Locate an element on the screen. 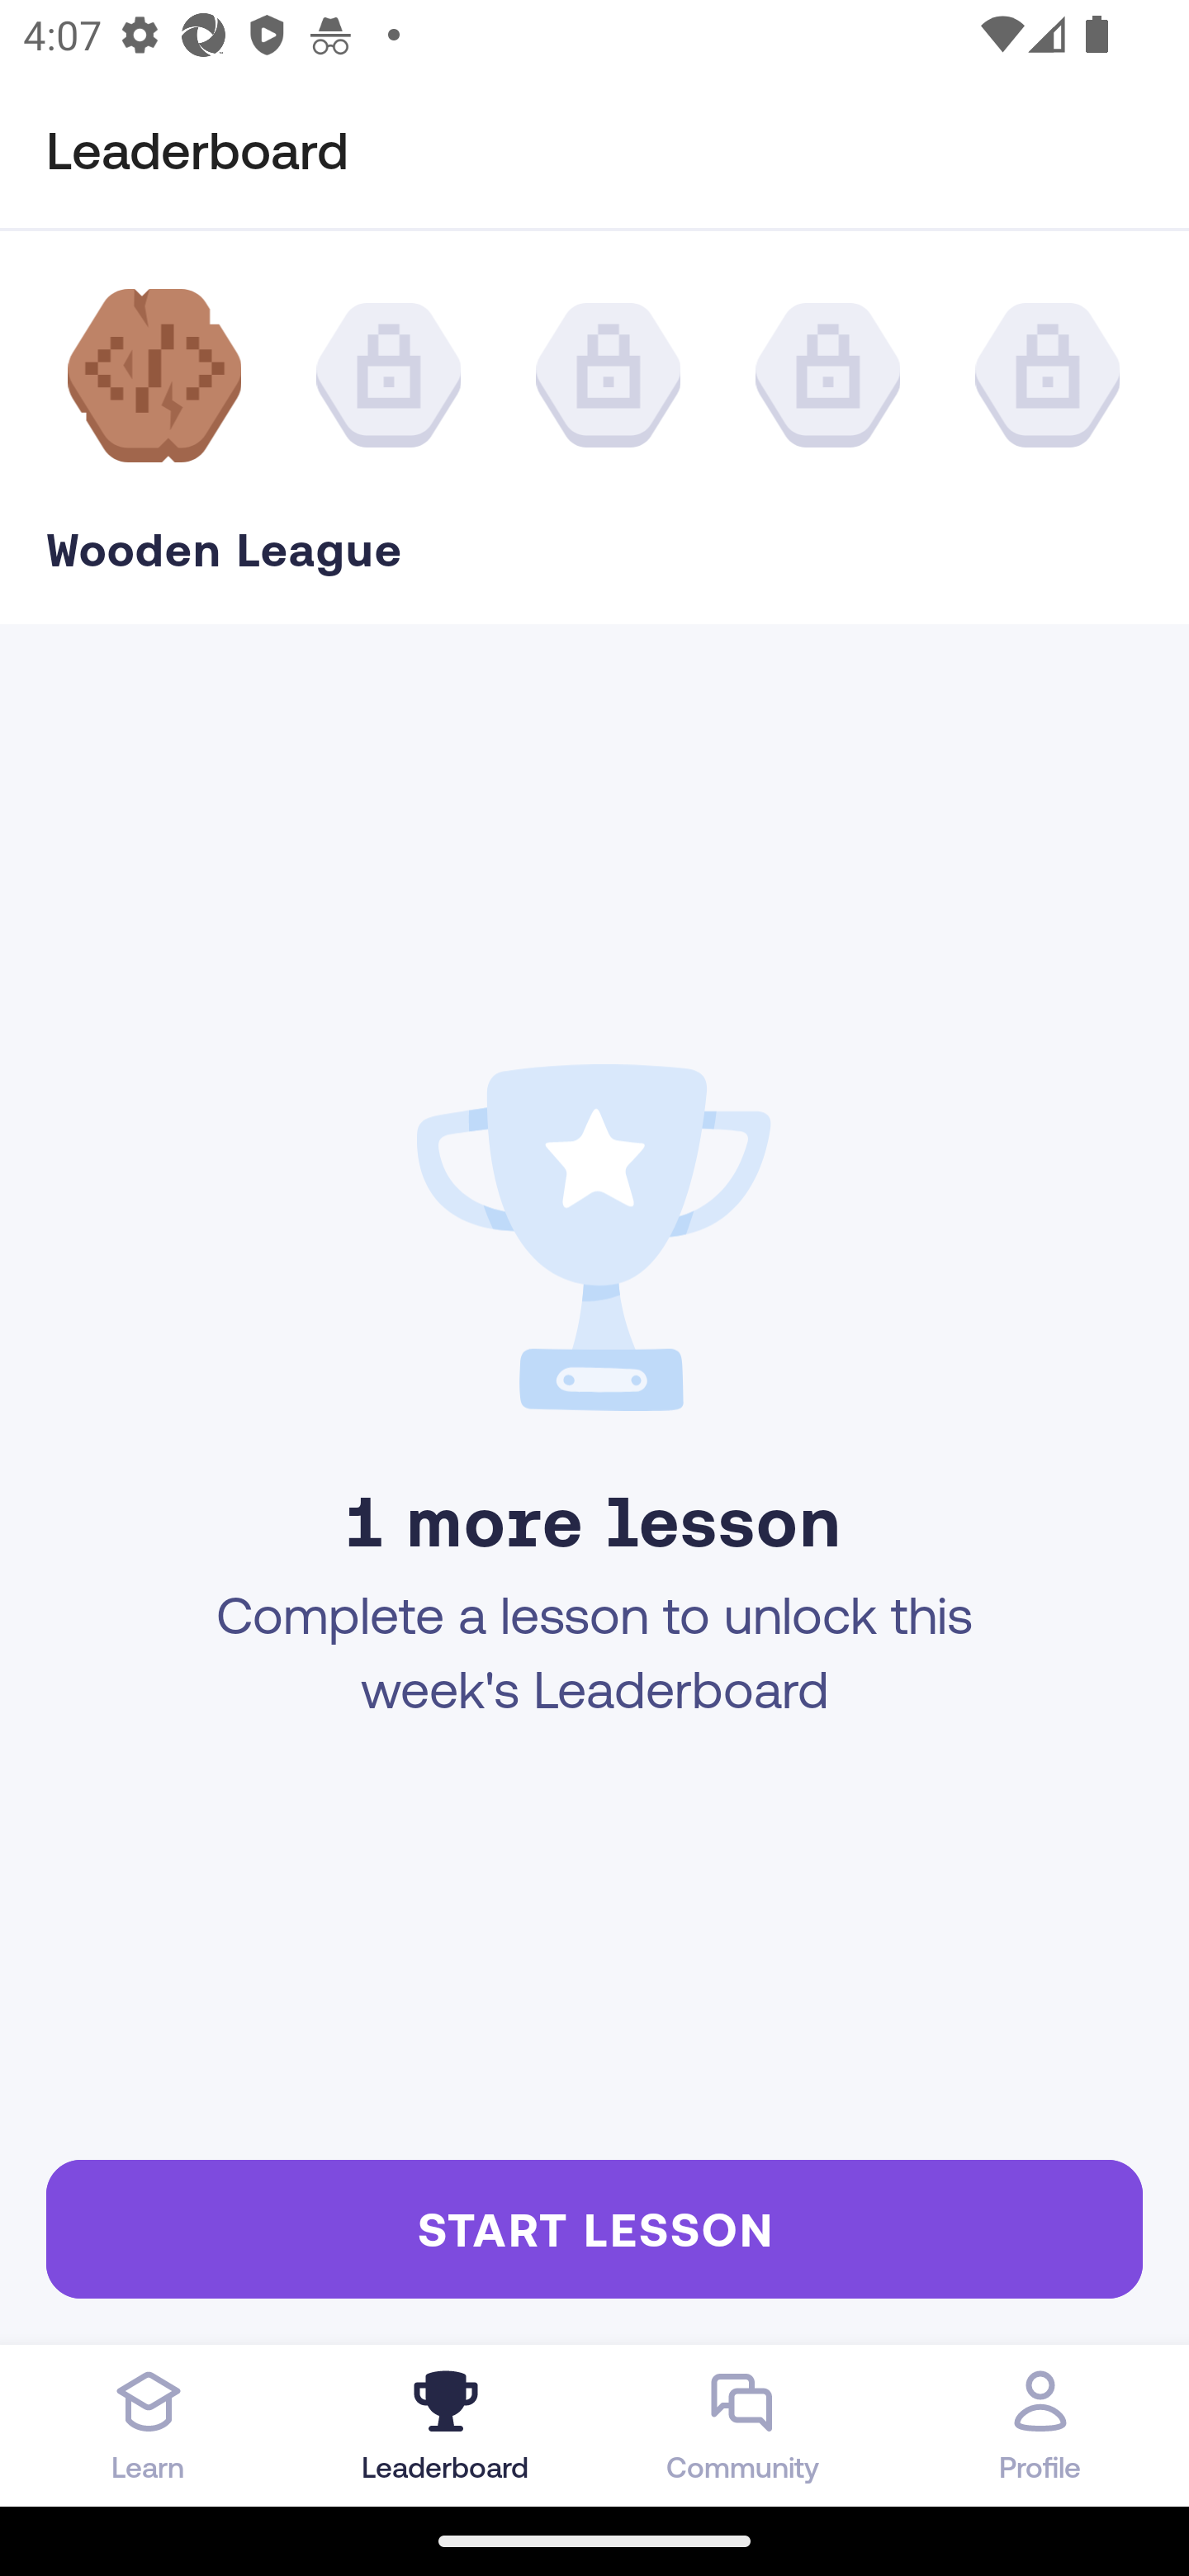 This screenshot has width=1189, height=2576. Community is located at coordinates (743, 2425).